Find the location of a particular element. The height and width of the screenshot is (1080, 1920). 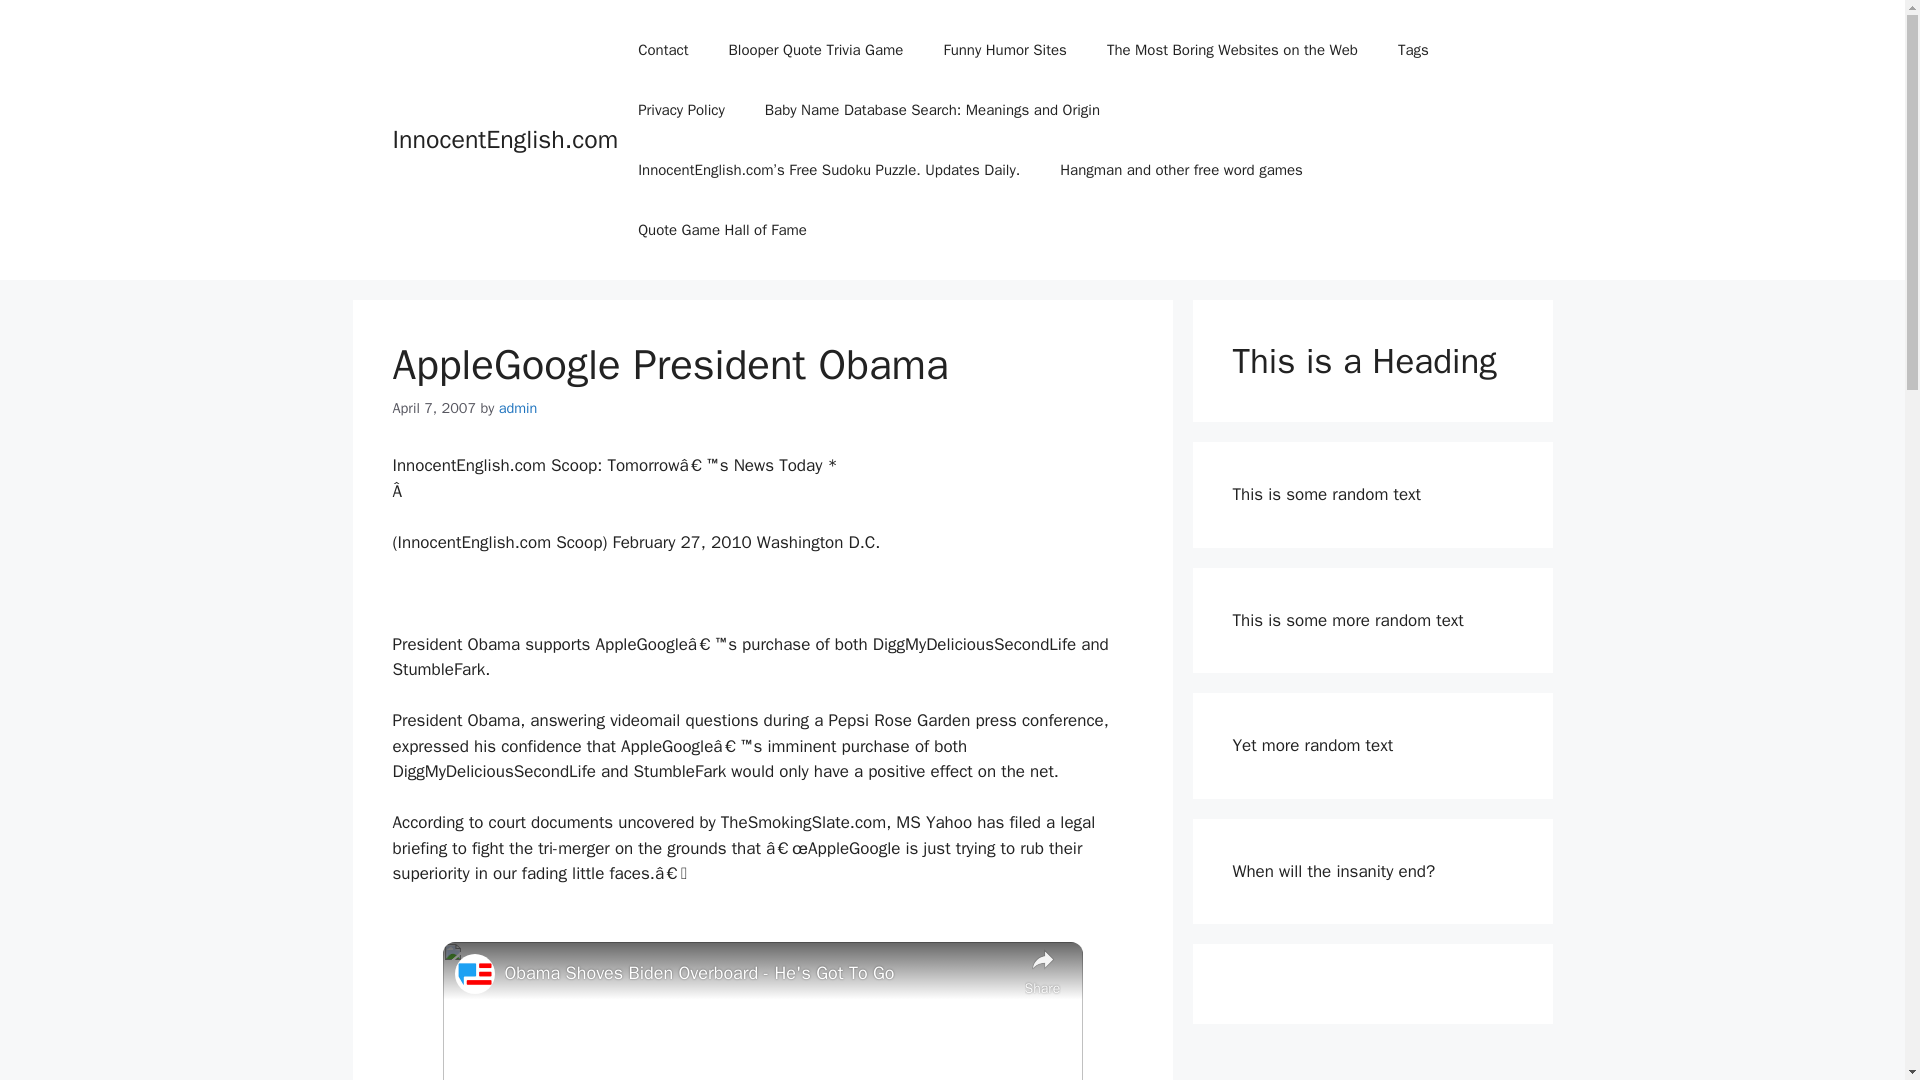

Obama Shoves Biden Overboard - He's Got To Go is located at coordinates (758, 974).